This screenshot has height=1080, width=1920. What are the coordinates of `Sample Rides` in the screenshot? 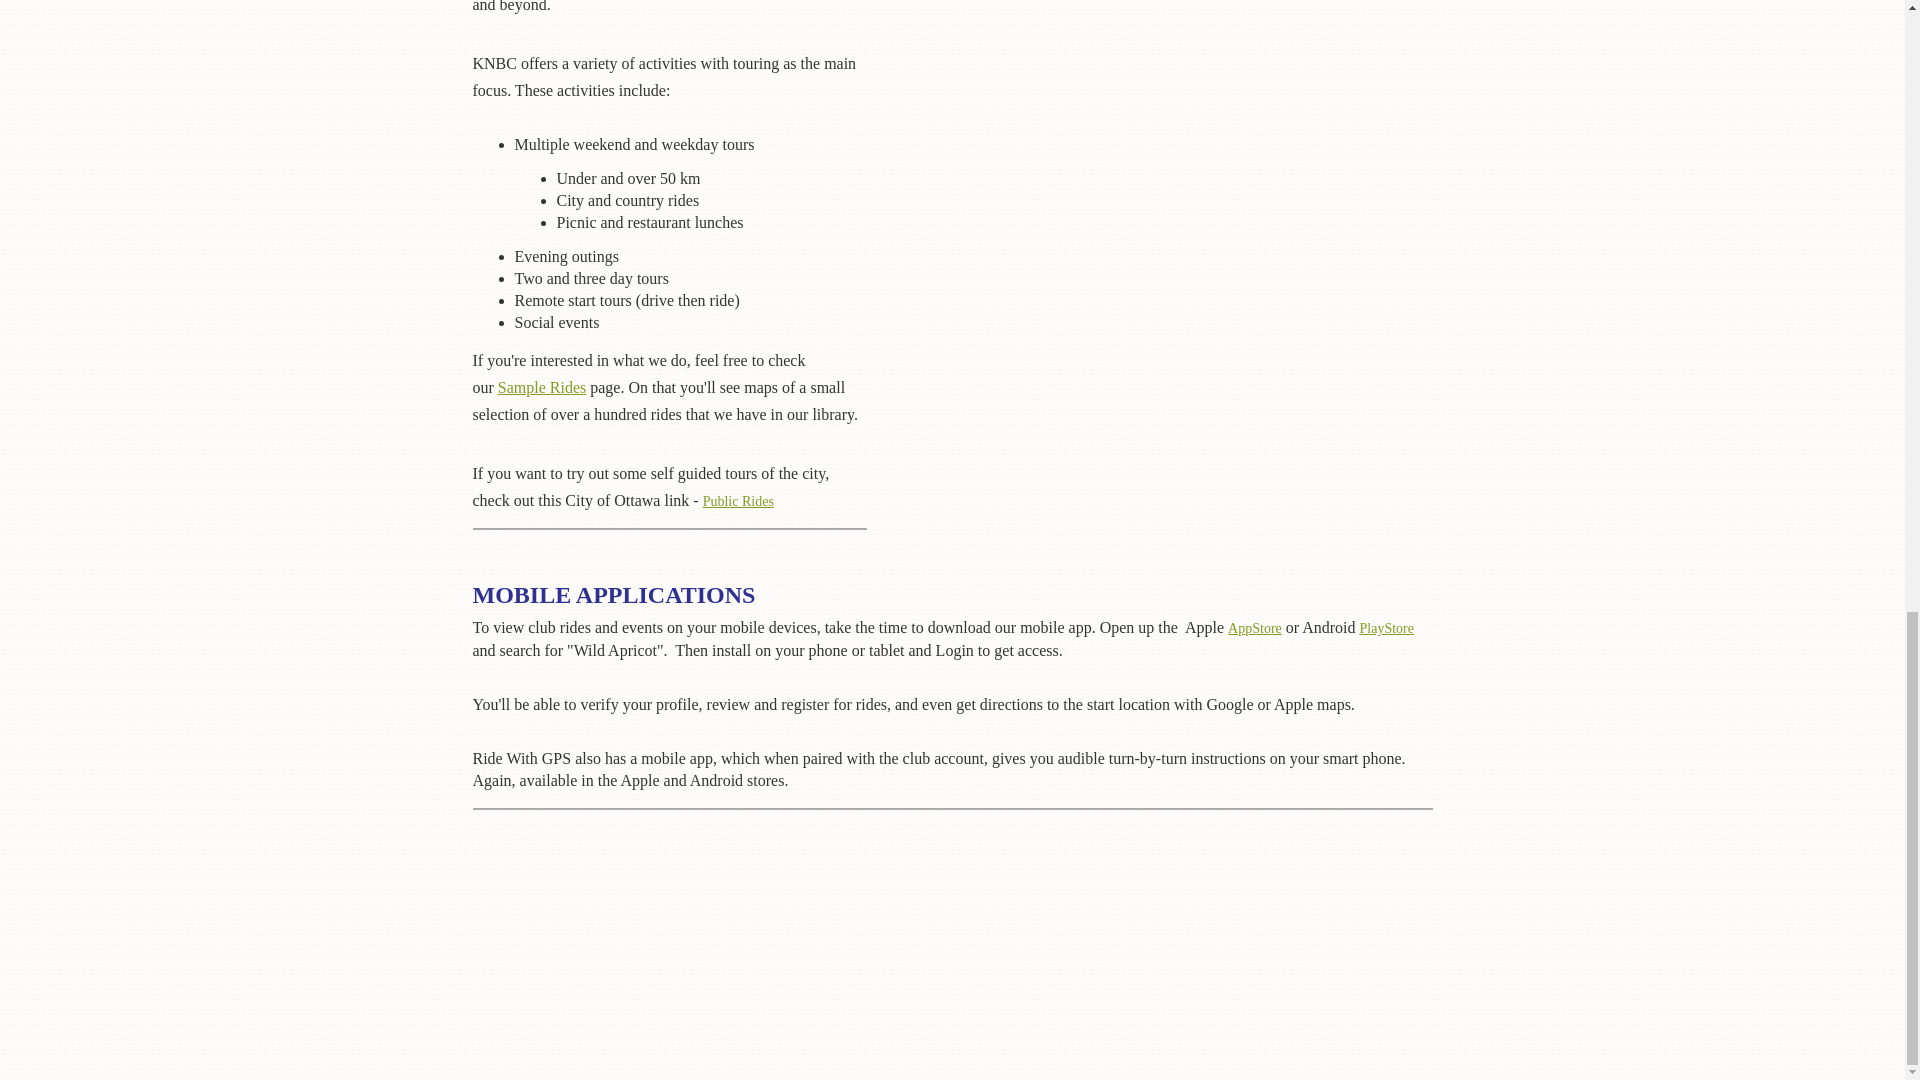 It's located at (541, 388).